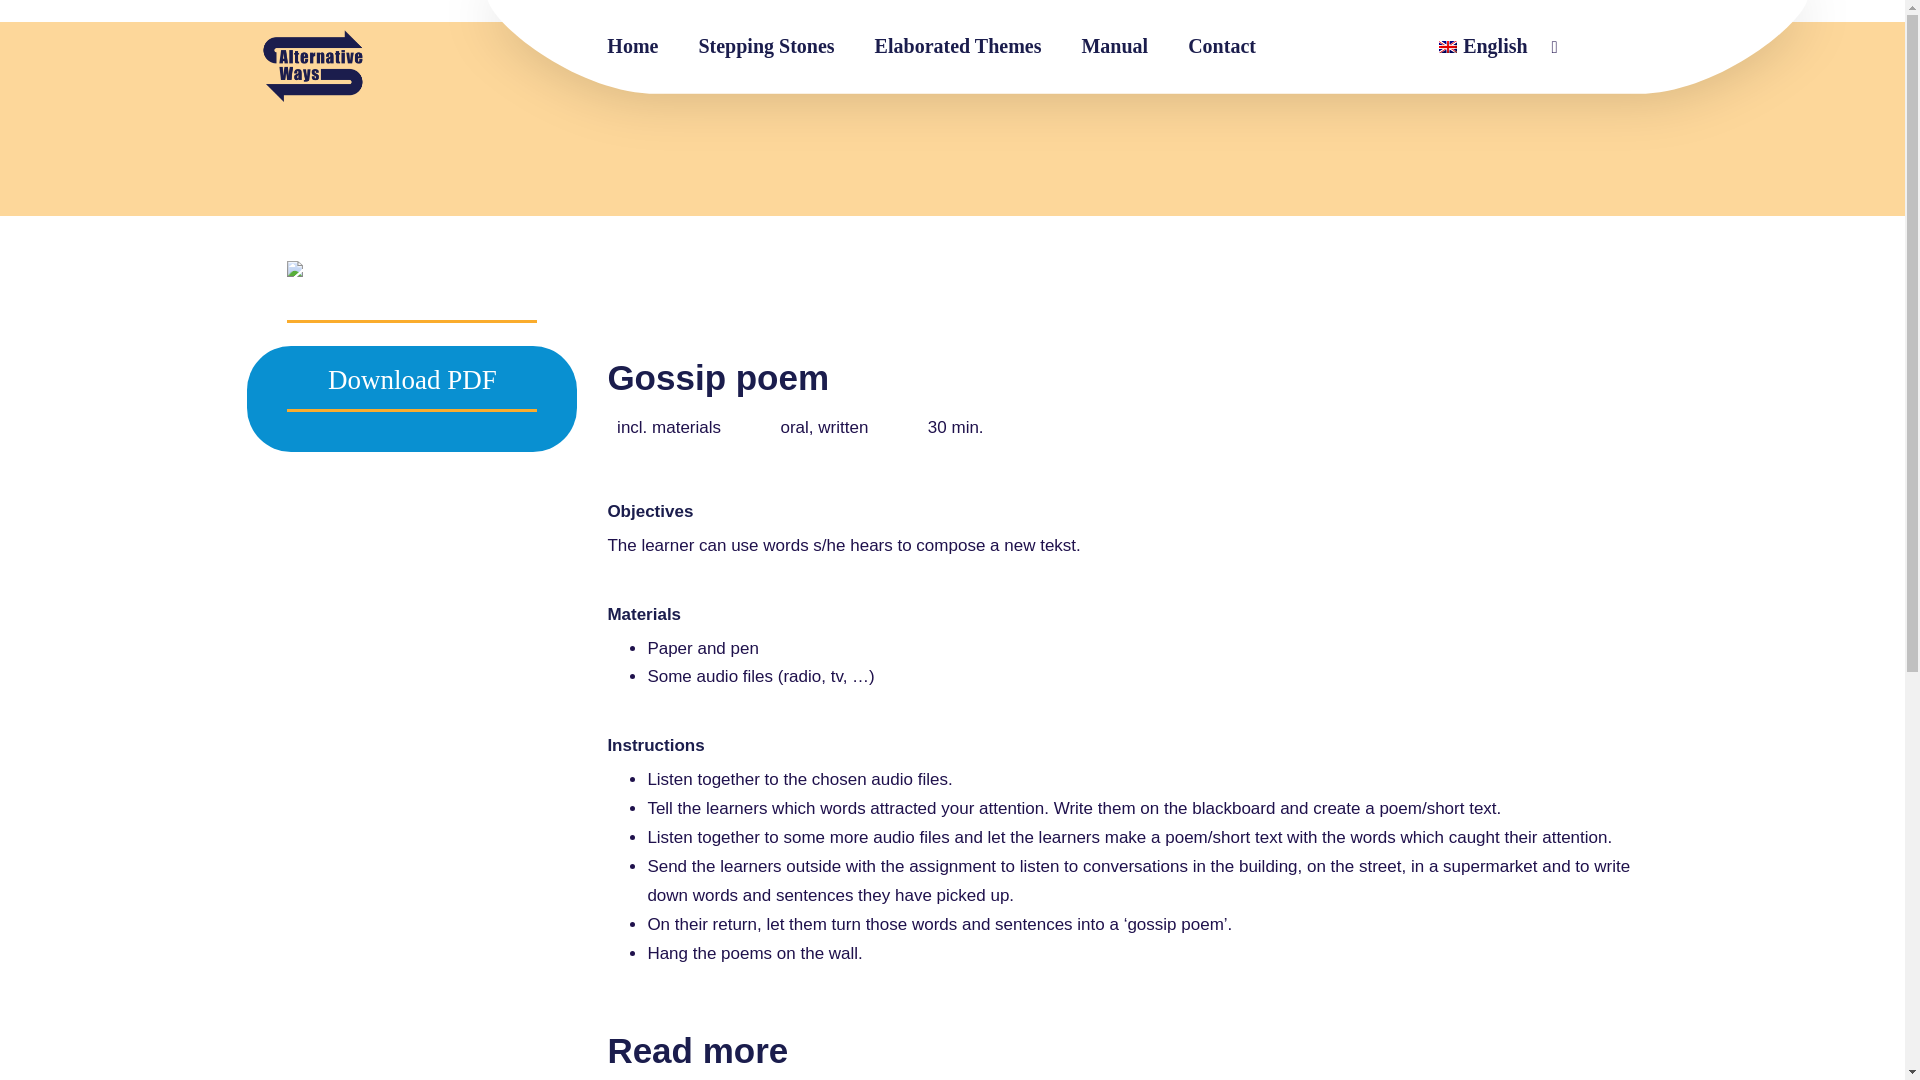  What do you see at coordinates (632, 46) in the screenshot?
I see `Home` at bounding box center [632, 46].